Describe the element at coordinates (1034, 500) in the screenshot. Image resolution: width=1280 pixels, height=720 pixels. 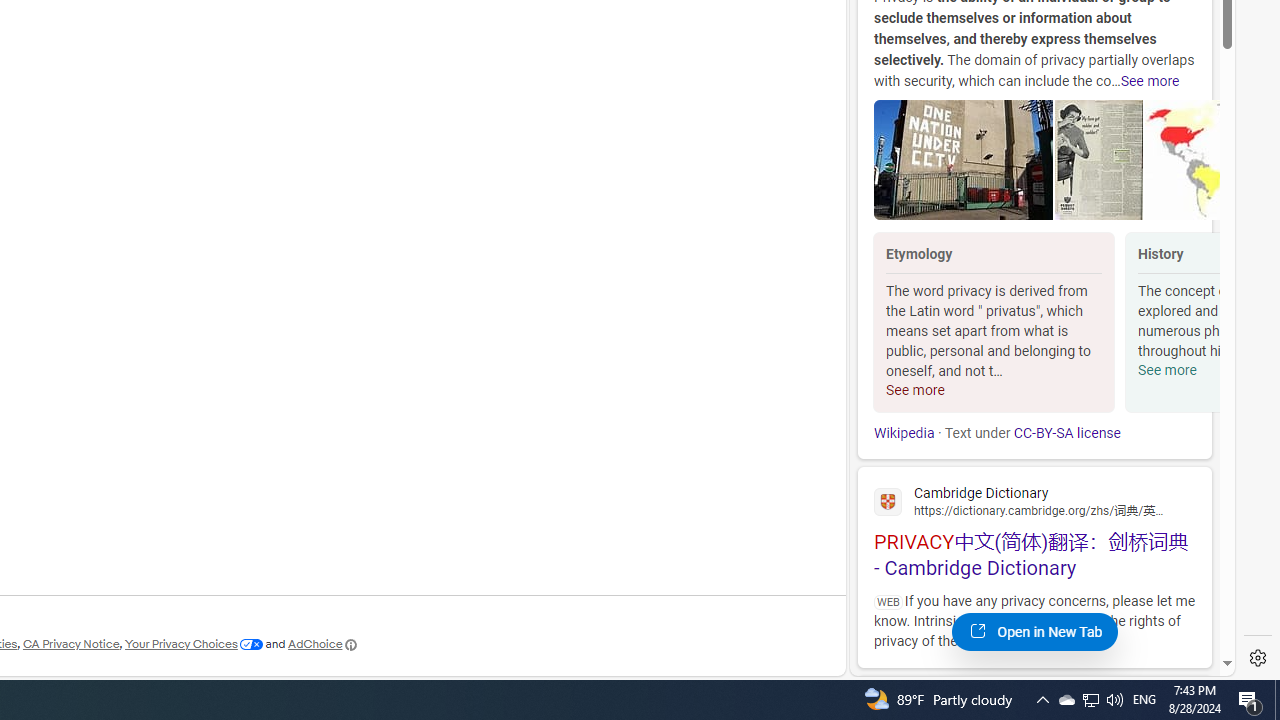
I see `Cambridge Dictionary` at that location.